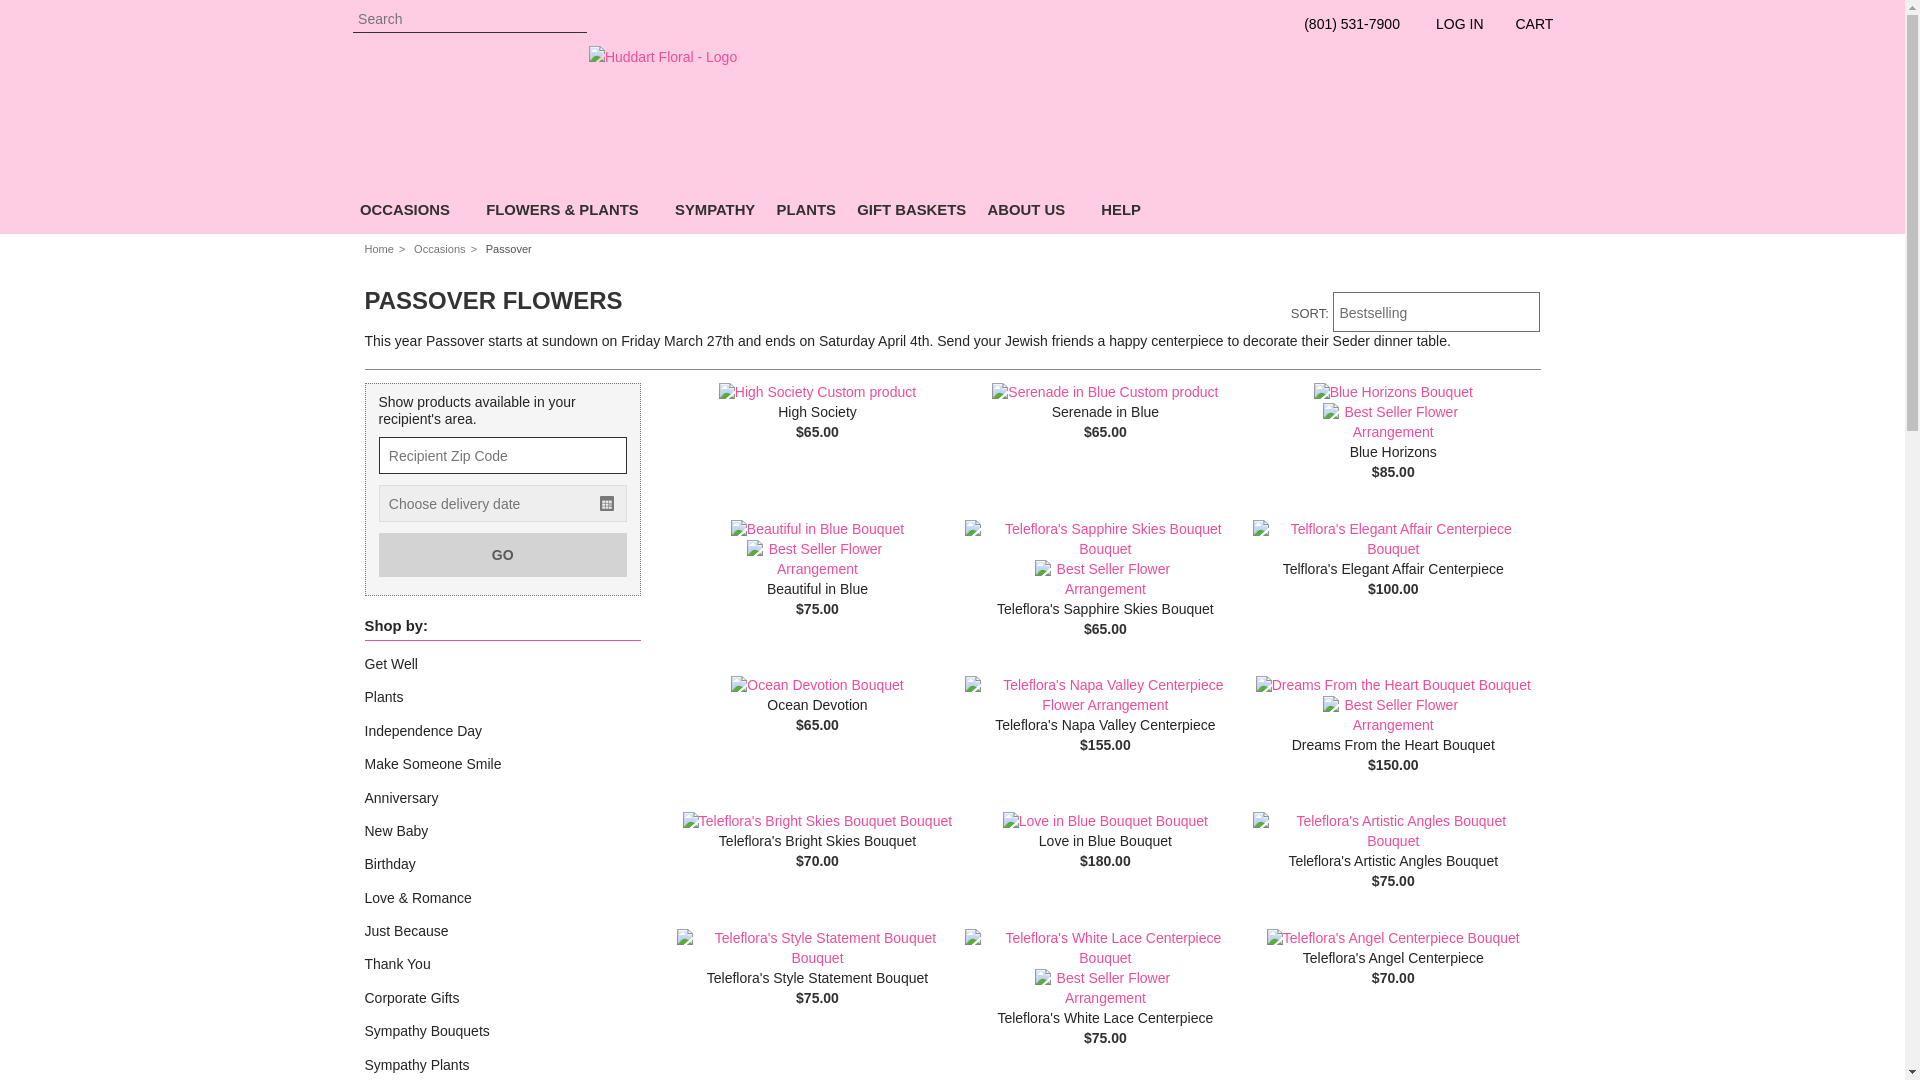  What do you see at coordinates (1436, 311) in the screenshot?
I see `Sort By` at bounding box center [1436, 311].